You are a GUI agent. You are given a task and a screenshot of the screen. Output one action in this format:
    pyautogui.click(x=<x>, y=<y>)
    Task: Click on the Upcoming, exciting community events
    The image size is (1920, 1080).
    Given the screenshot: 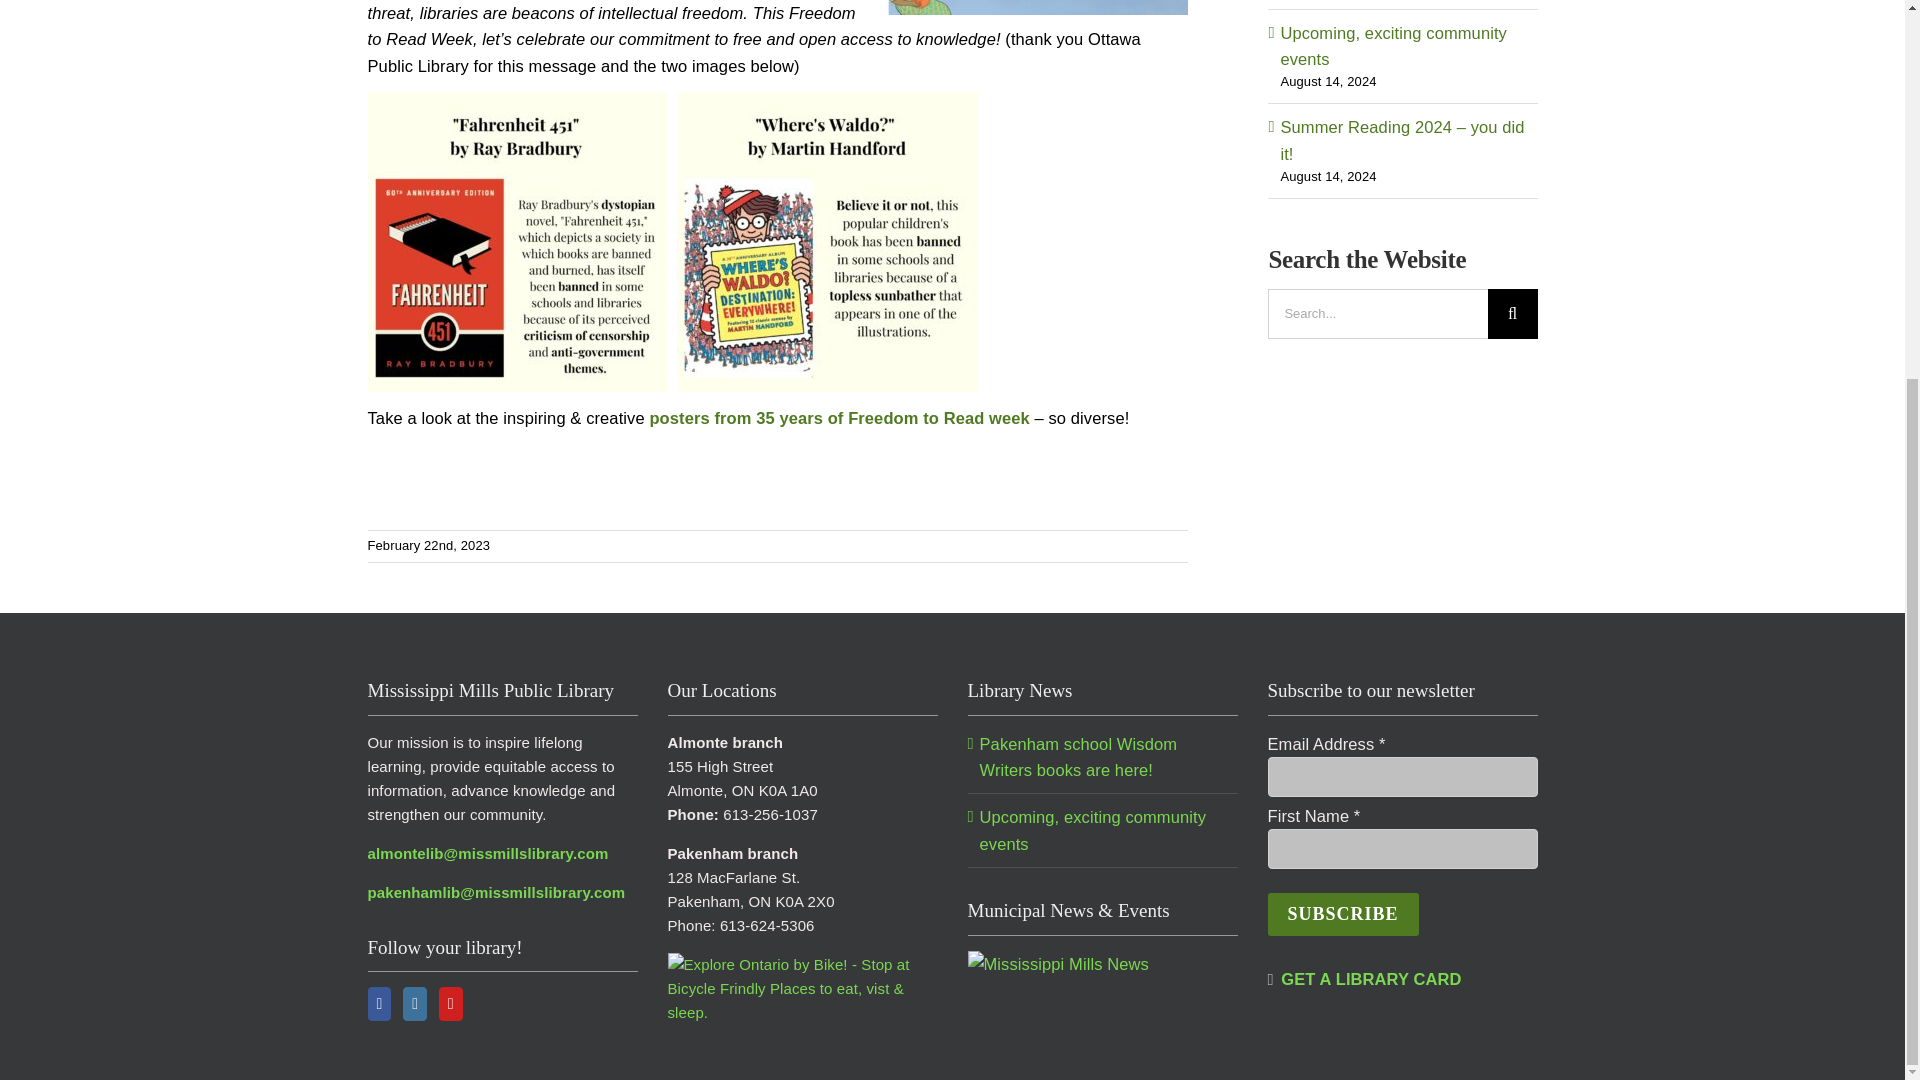 What is the action you would take?
    pyautogui.click(x=1394, y=46)
    